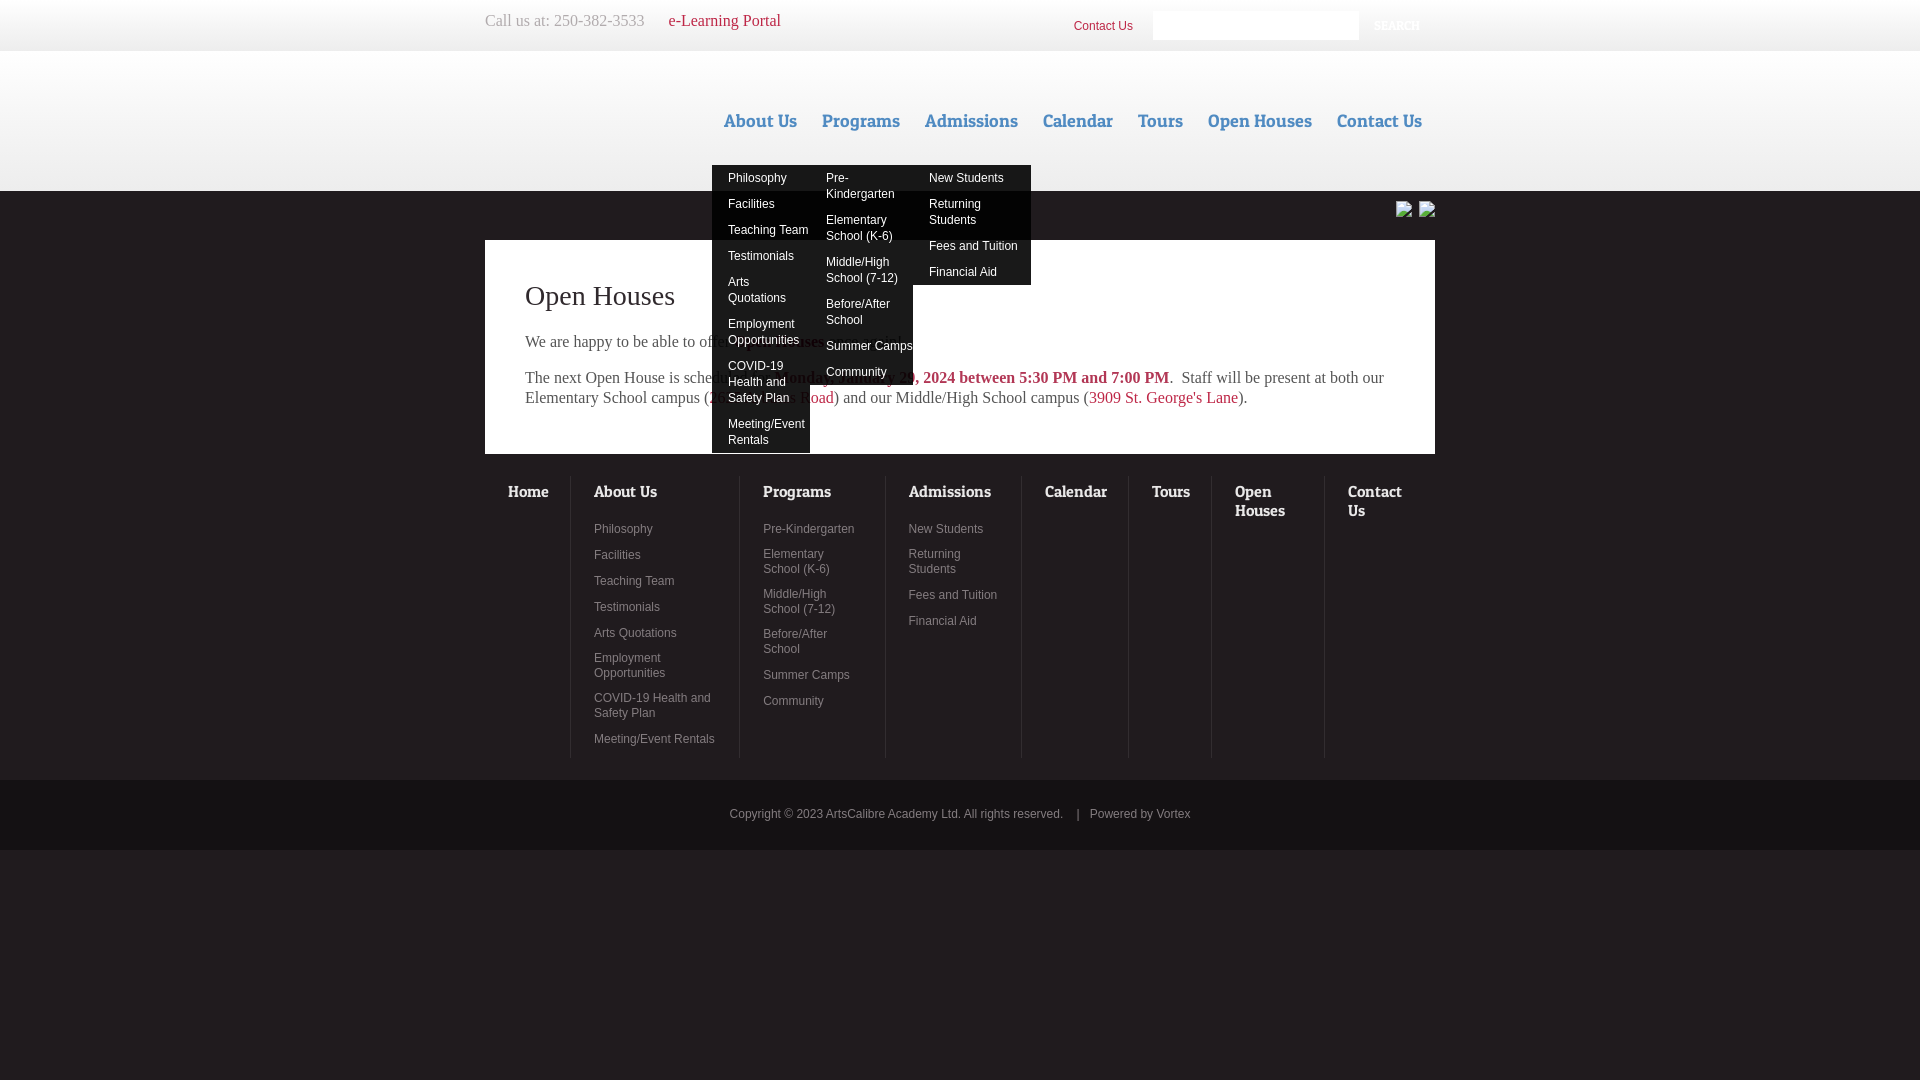  What do you see at coordinates (954, 562) in the screenshot?
I see `Returning Students` at bounding box center [954, 562].